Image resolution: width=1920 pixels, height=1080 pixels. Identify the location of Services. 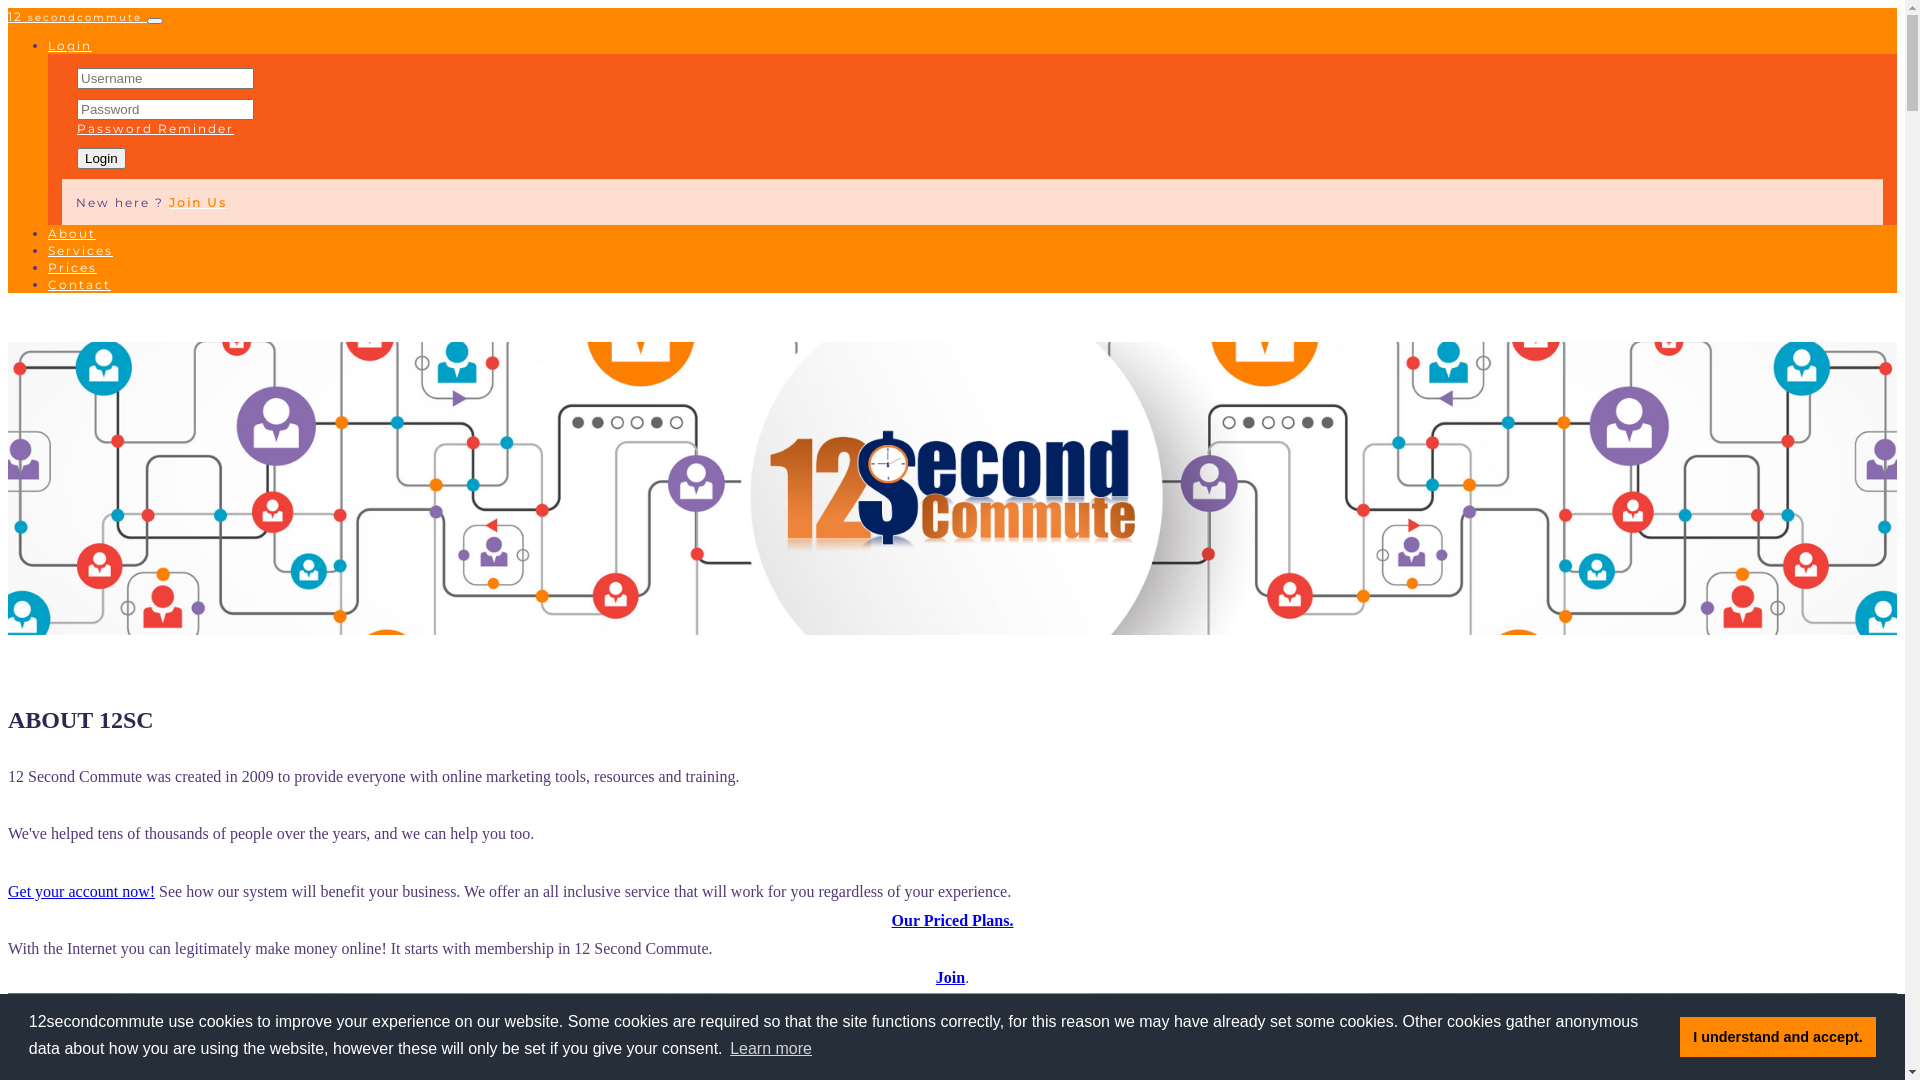
(80, 250).